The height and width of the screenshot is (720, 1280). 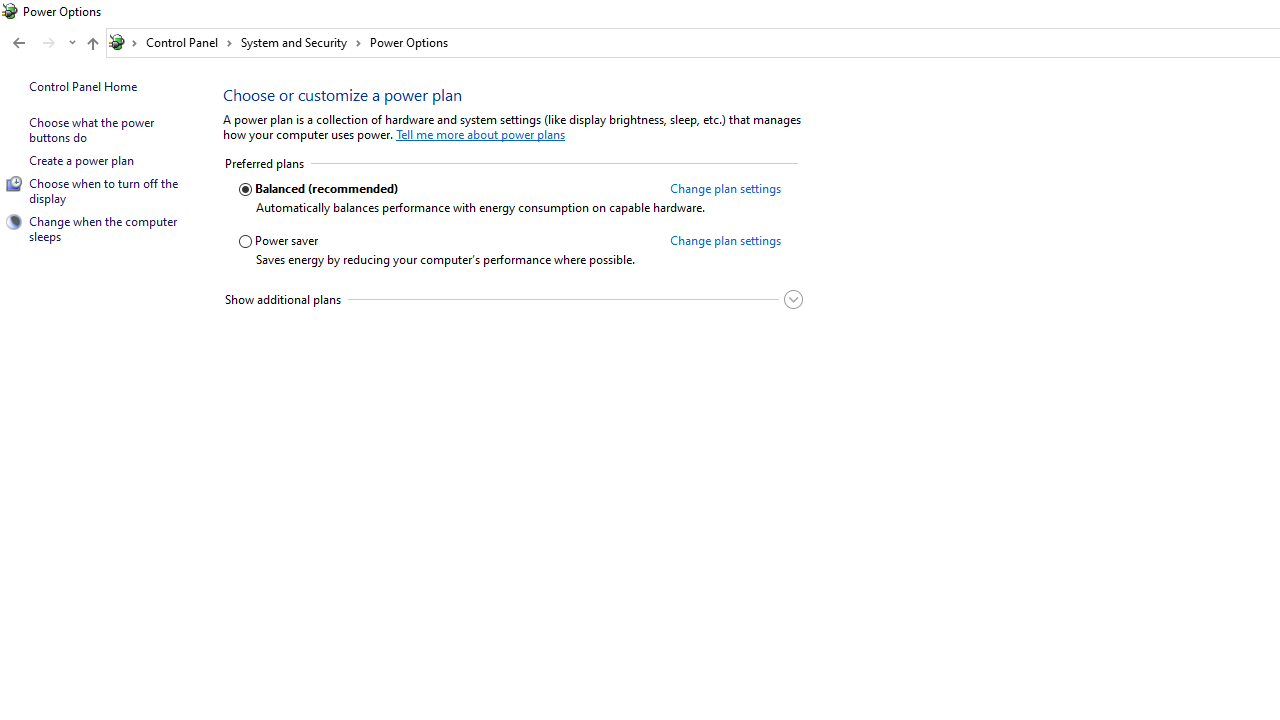 What do you see at coordinates (92, 44) in the screenshot?
I see `Up to "System and Security" (Alt + Up Arrow)` at bounding box center [92, 44].